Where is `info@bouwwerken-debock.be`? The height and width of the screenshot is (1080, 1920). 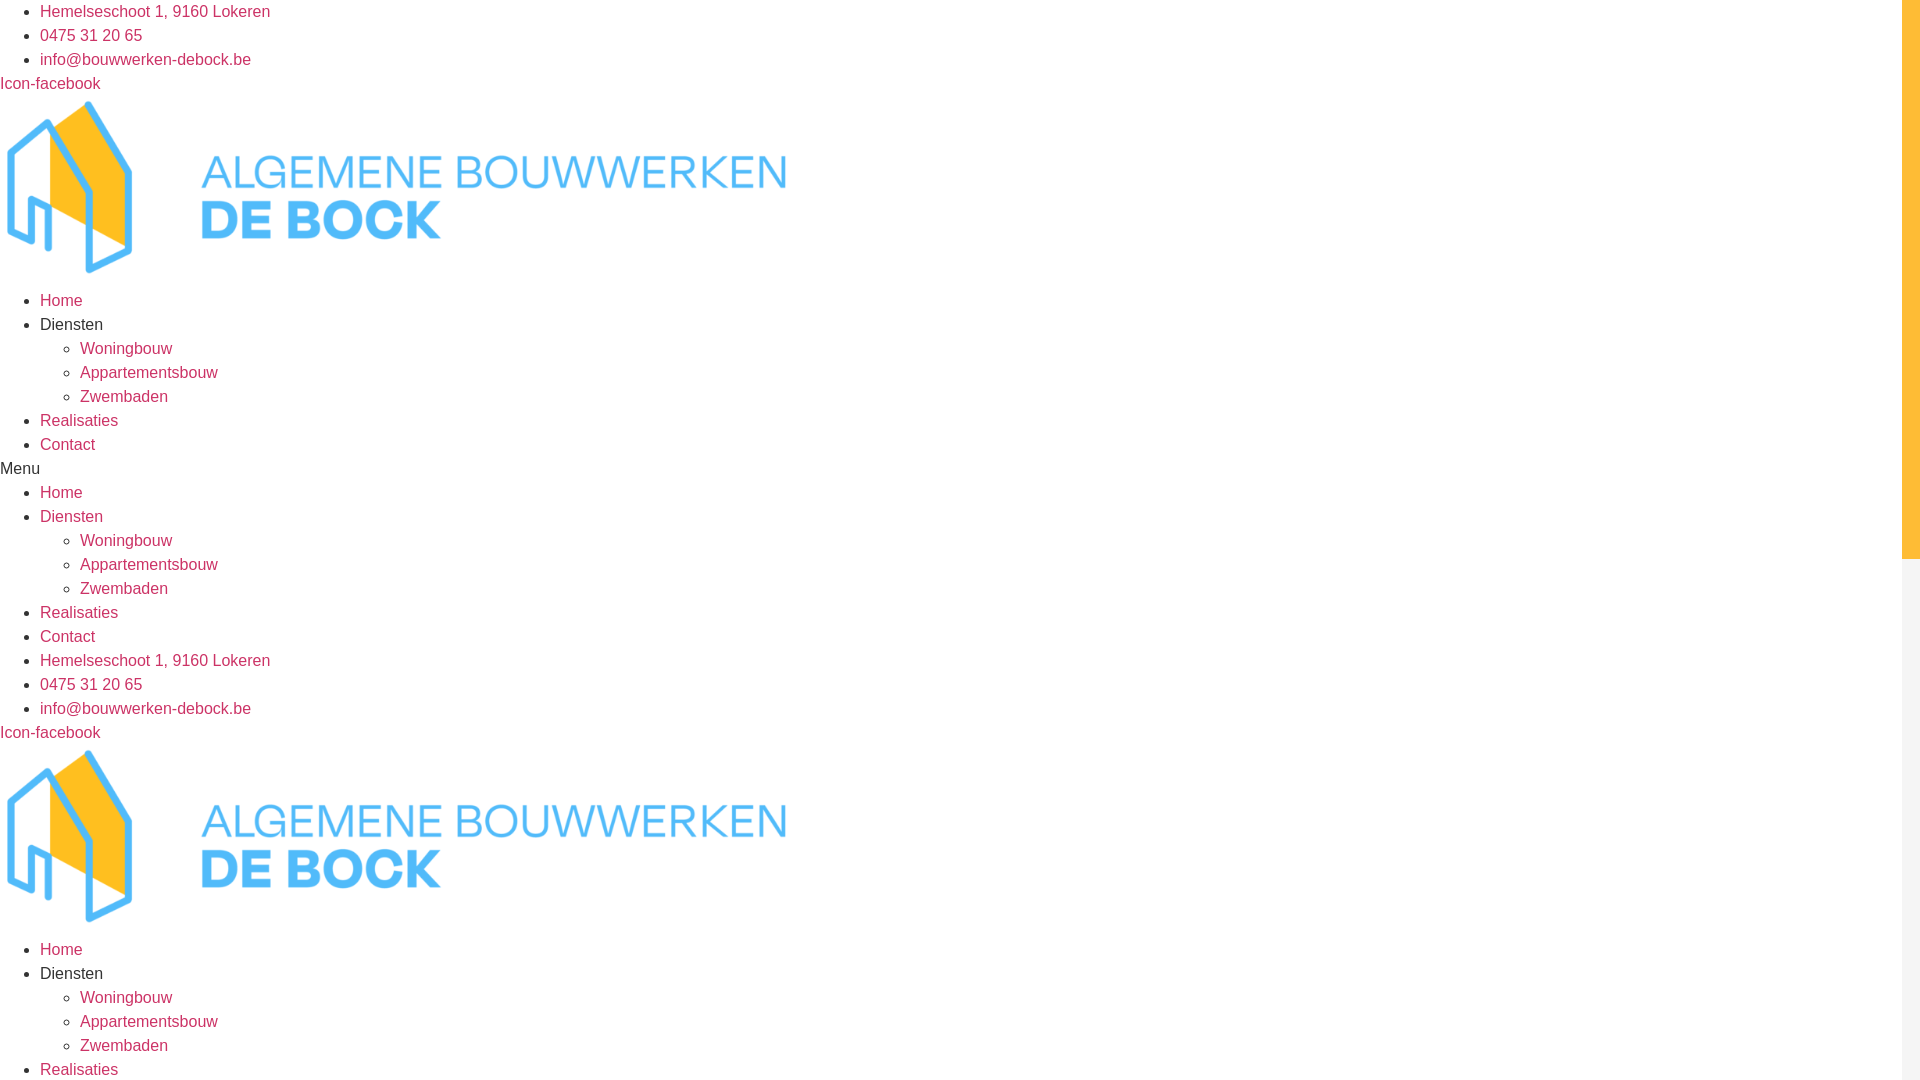
info@bouwwerken-debock.be is located at coordinates (146, 708).